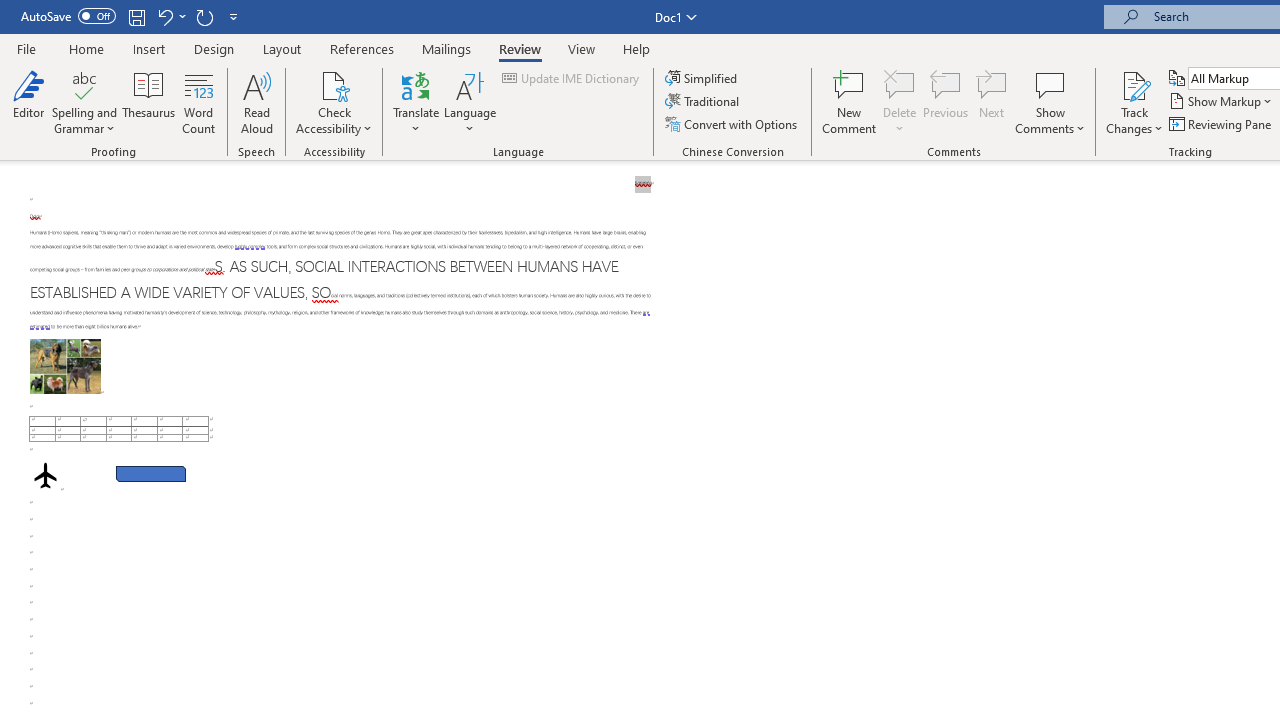 This screenshot has width=1280, height=720. Describe the element at coordinates (946, 102) in the screenshot. I see `Previous` at that location.